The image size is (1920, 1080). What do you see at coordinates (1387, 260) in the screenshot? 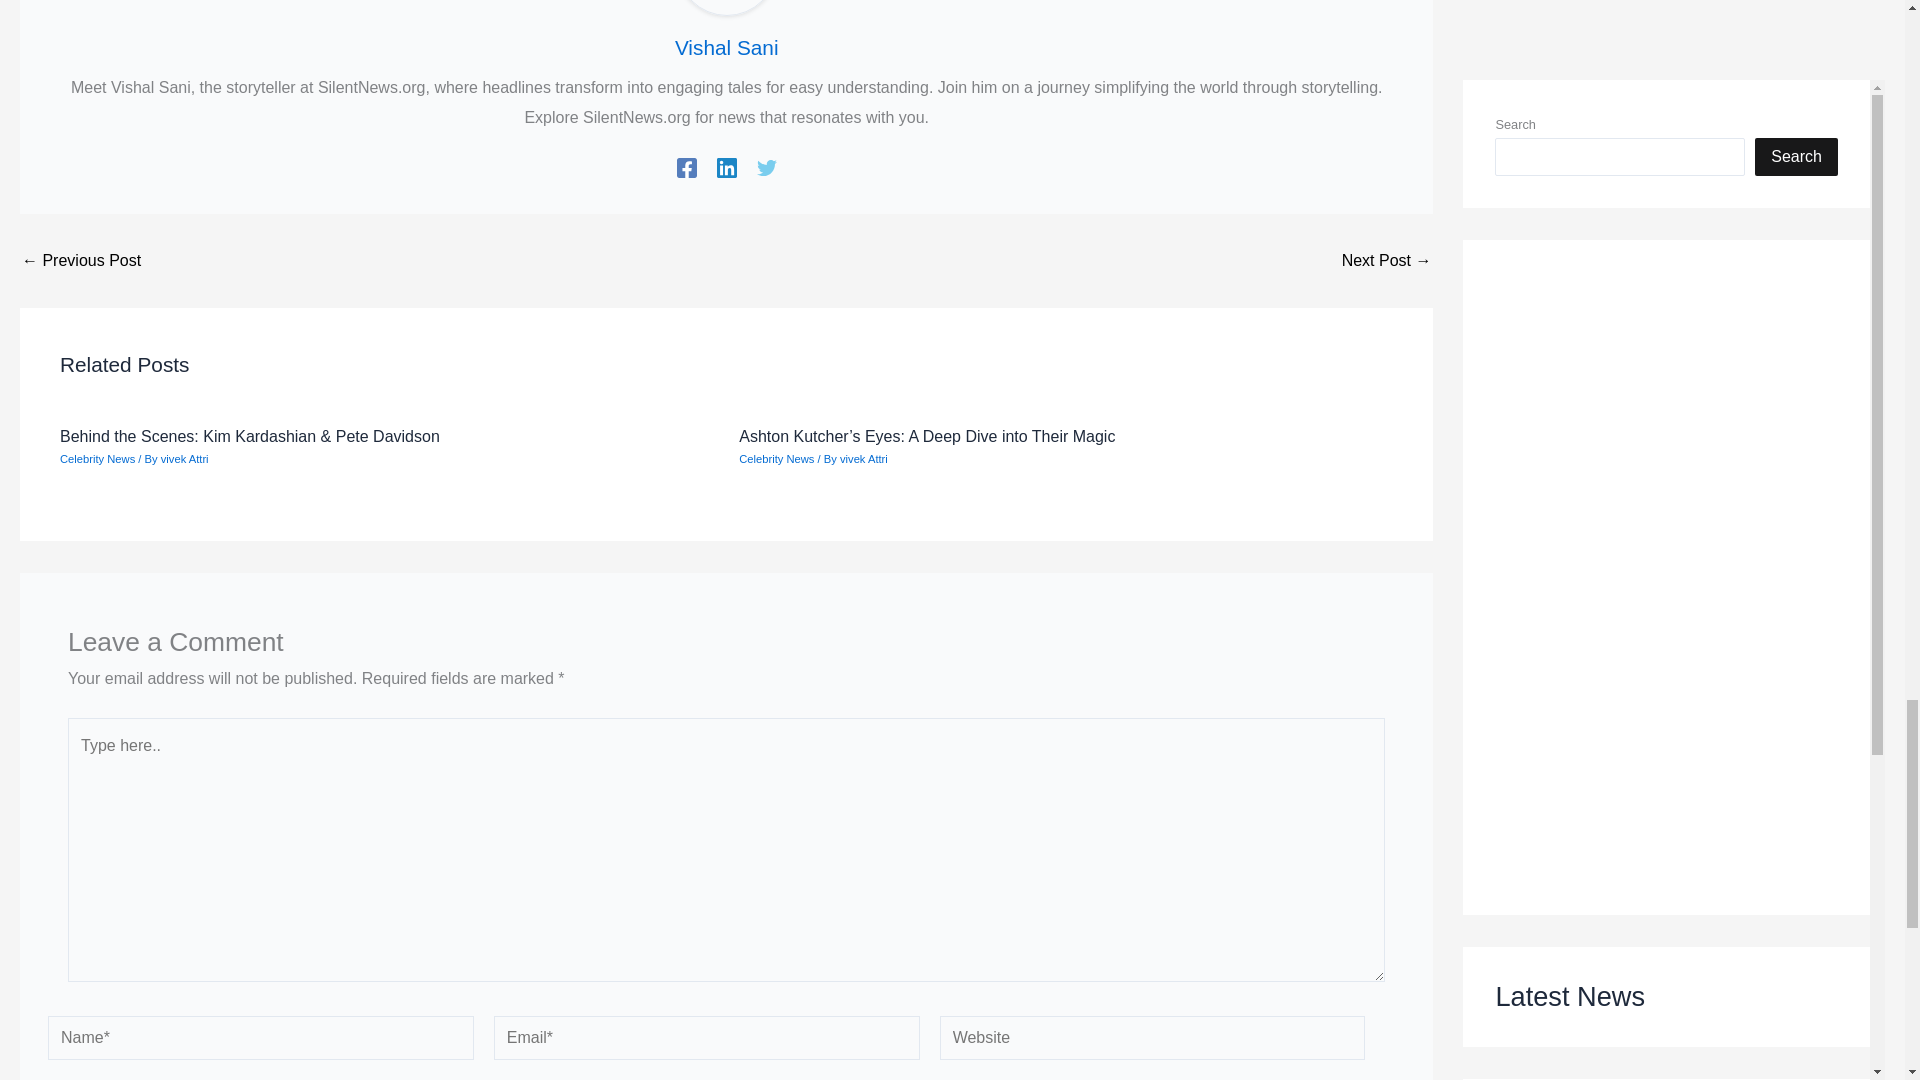
I see `Blippi Net Worth In 2023: Income, Investment And Real Estate` at bounding box center [1387, 260].